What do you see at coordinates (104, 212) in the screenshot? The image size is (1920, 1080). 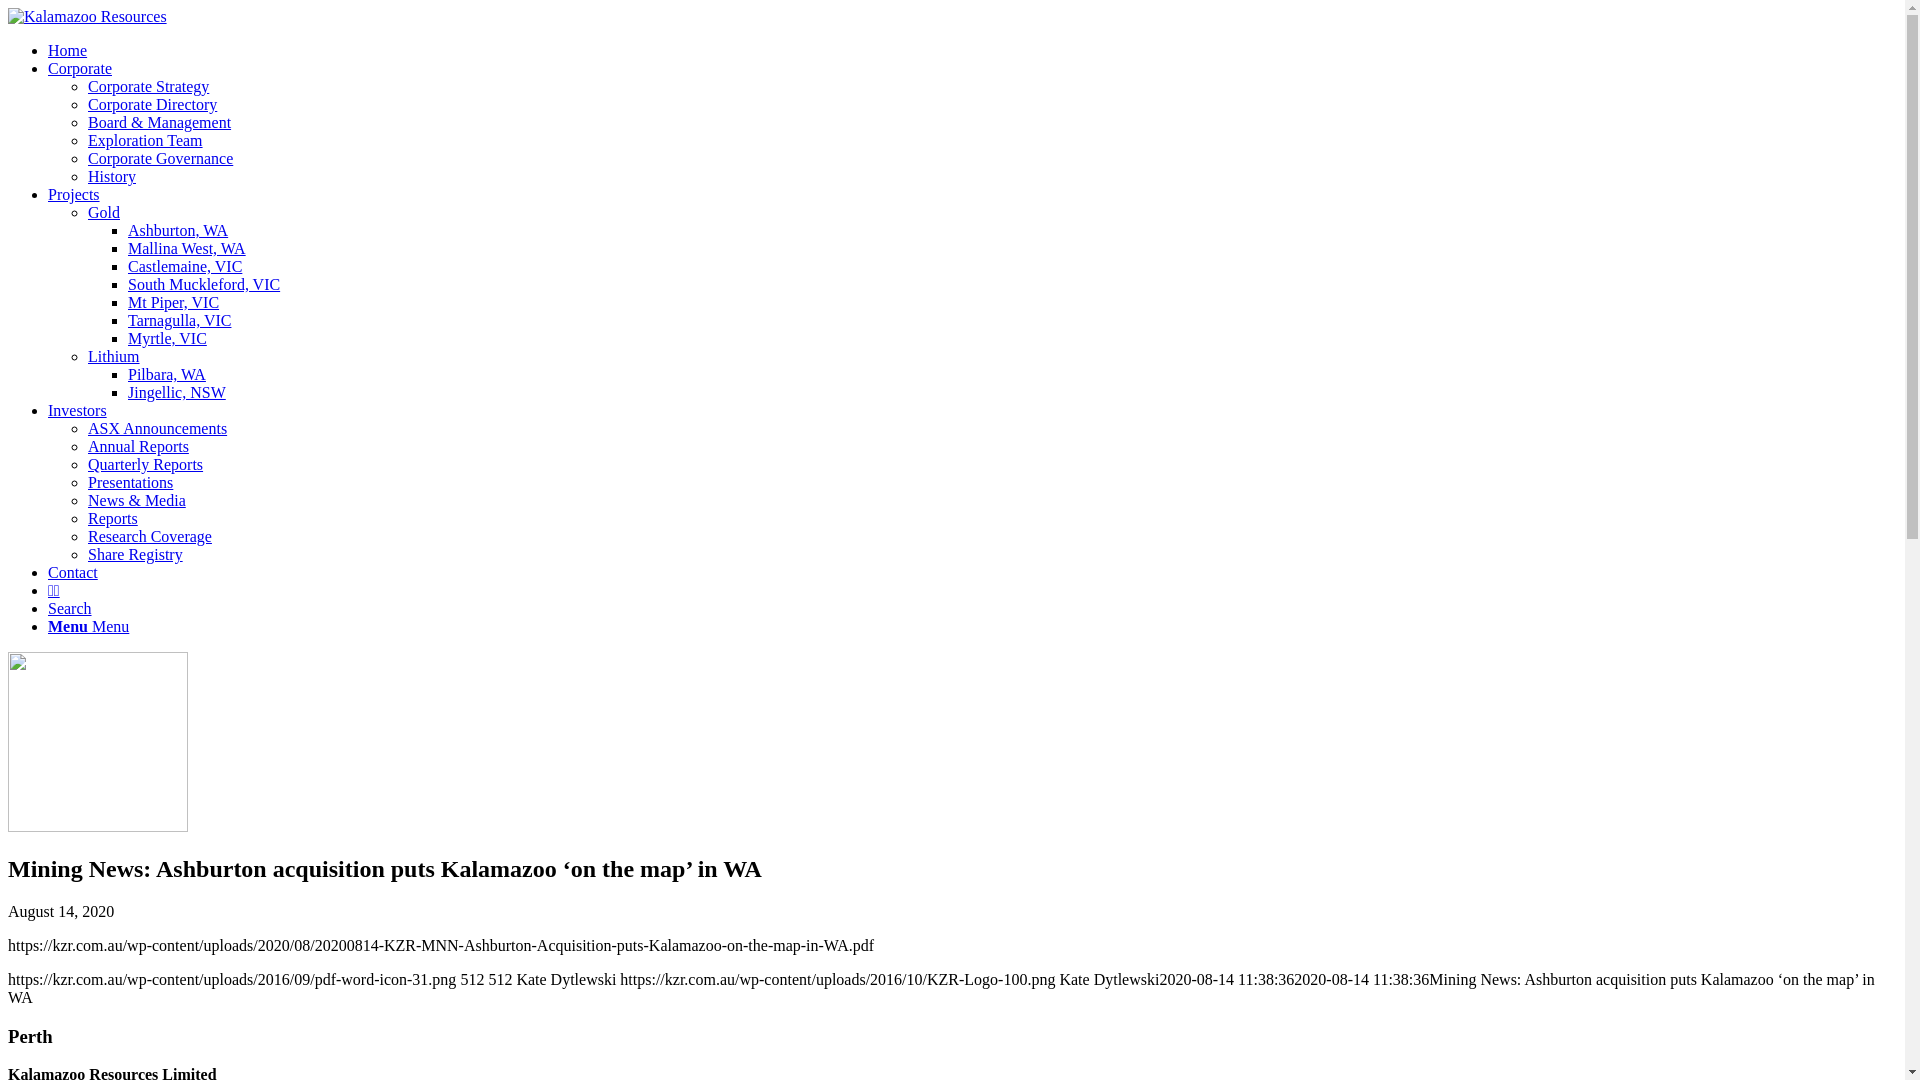 I see `Gold` at bounding box center [104, 212].